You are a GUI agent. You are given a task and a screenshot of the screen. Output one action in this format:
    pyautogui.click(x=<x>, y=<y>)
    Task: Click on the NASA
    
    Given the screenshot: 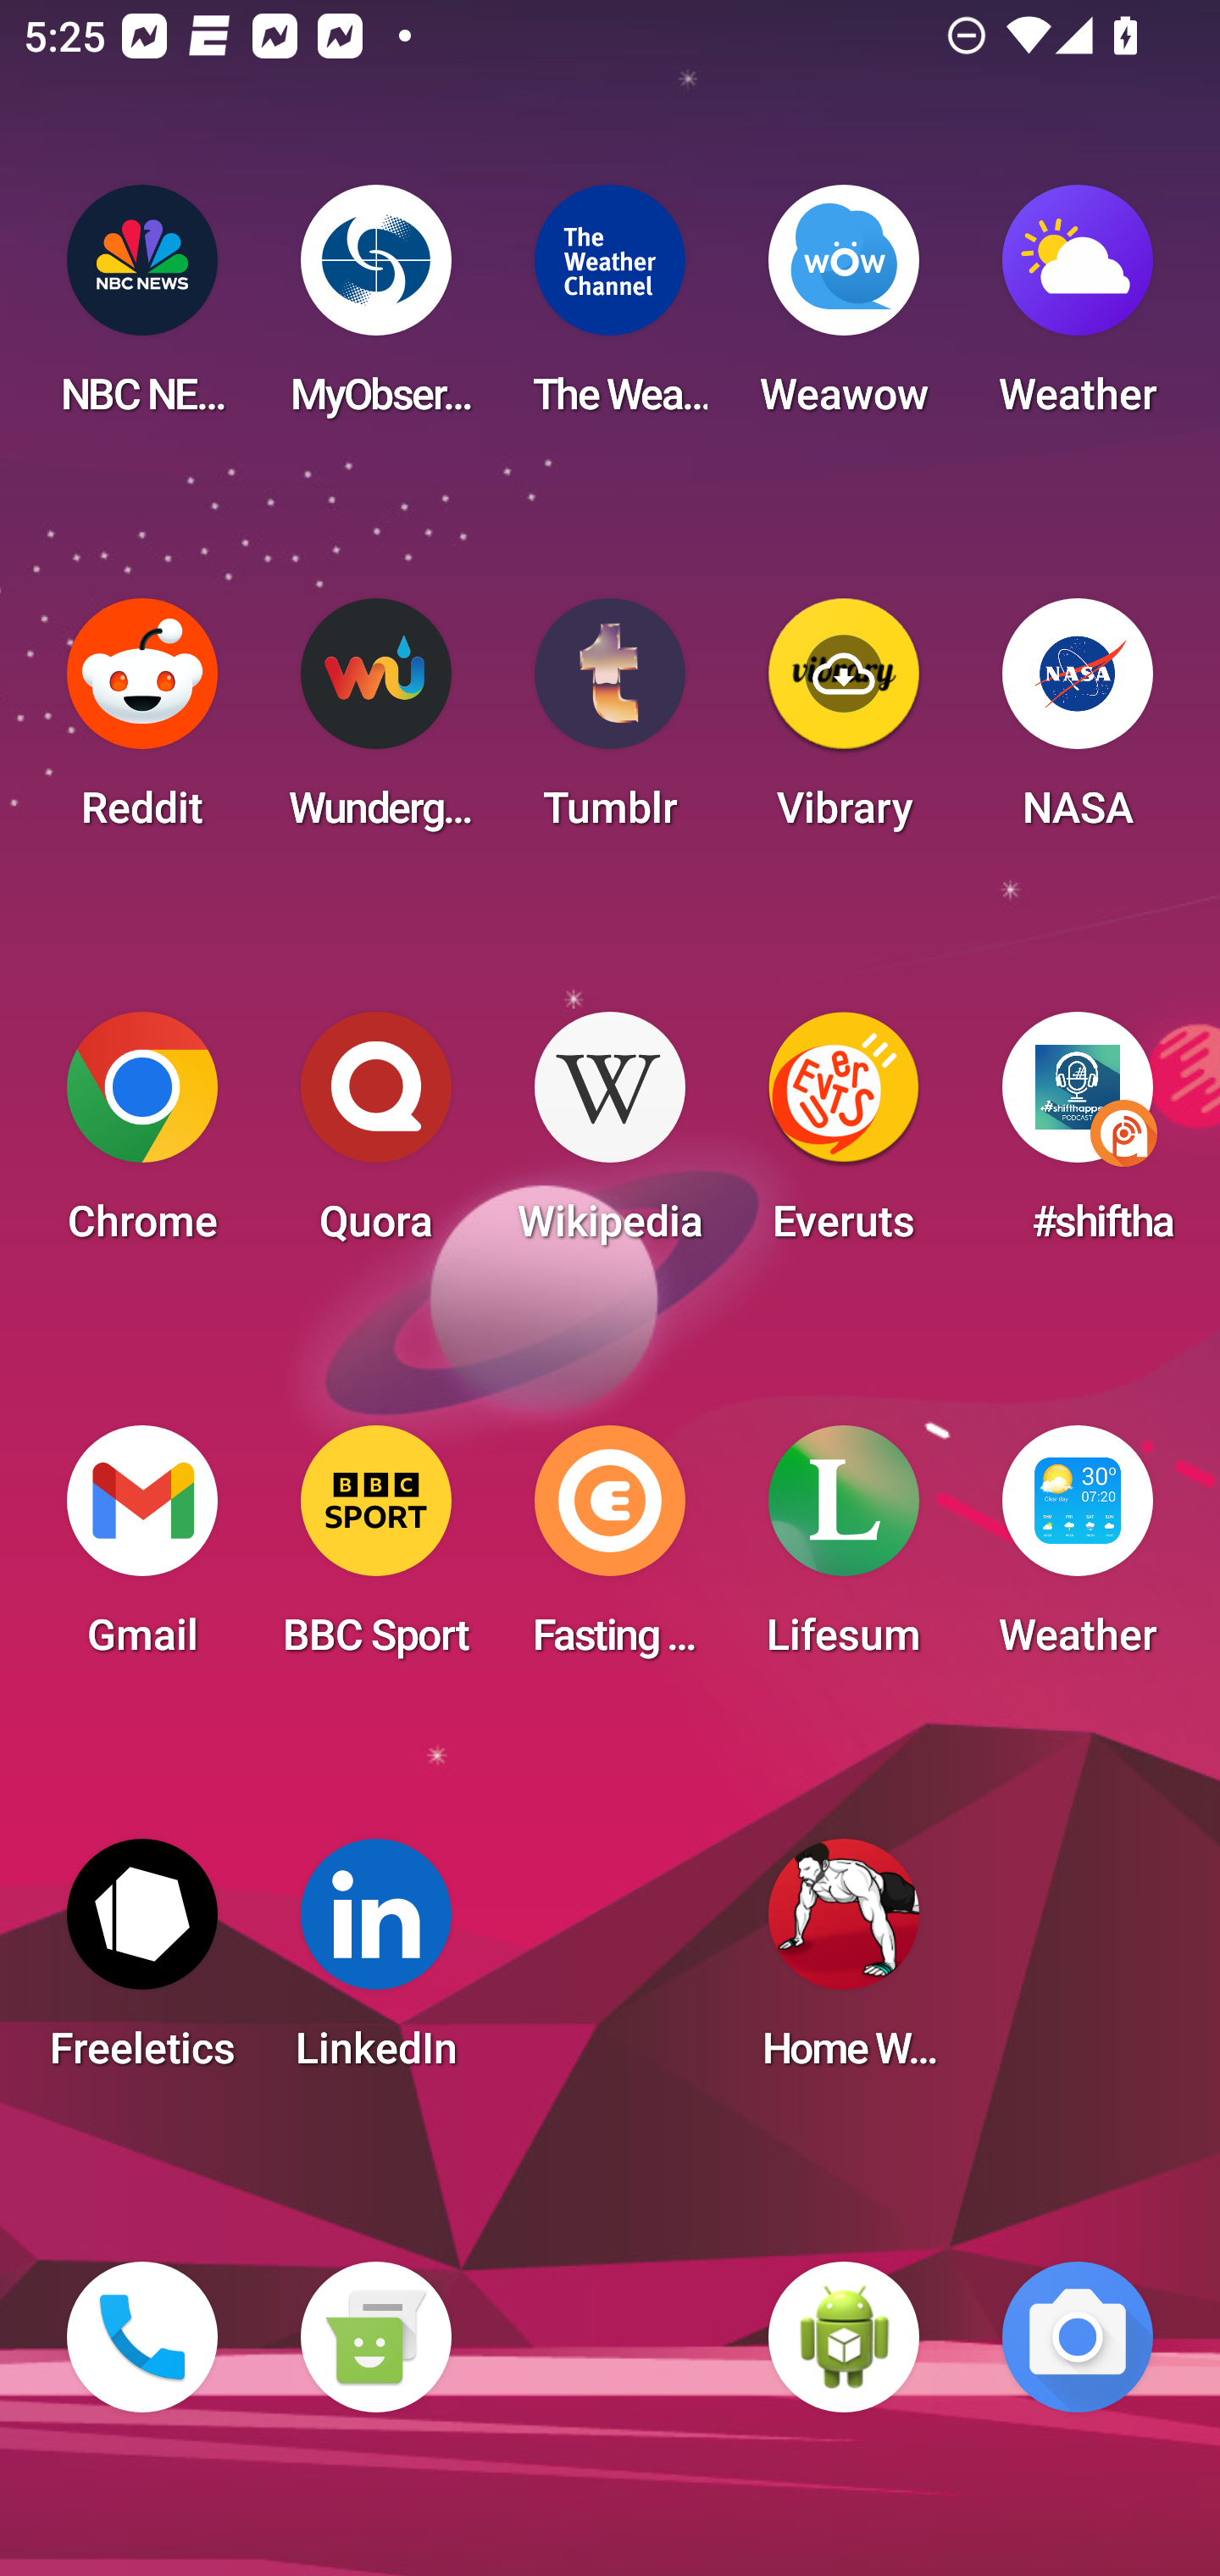 What is the action you would take?
    pyautogui.click(x=1078, y=724)
    